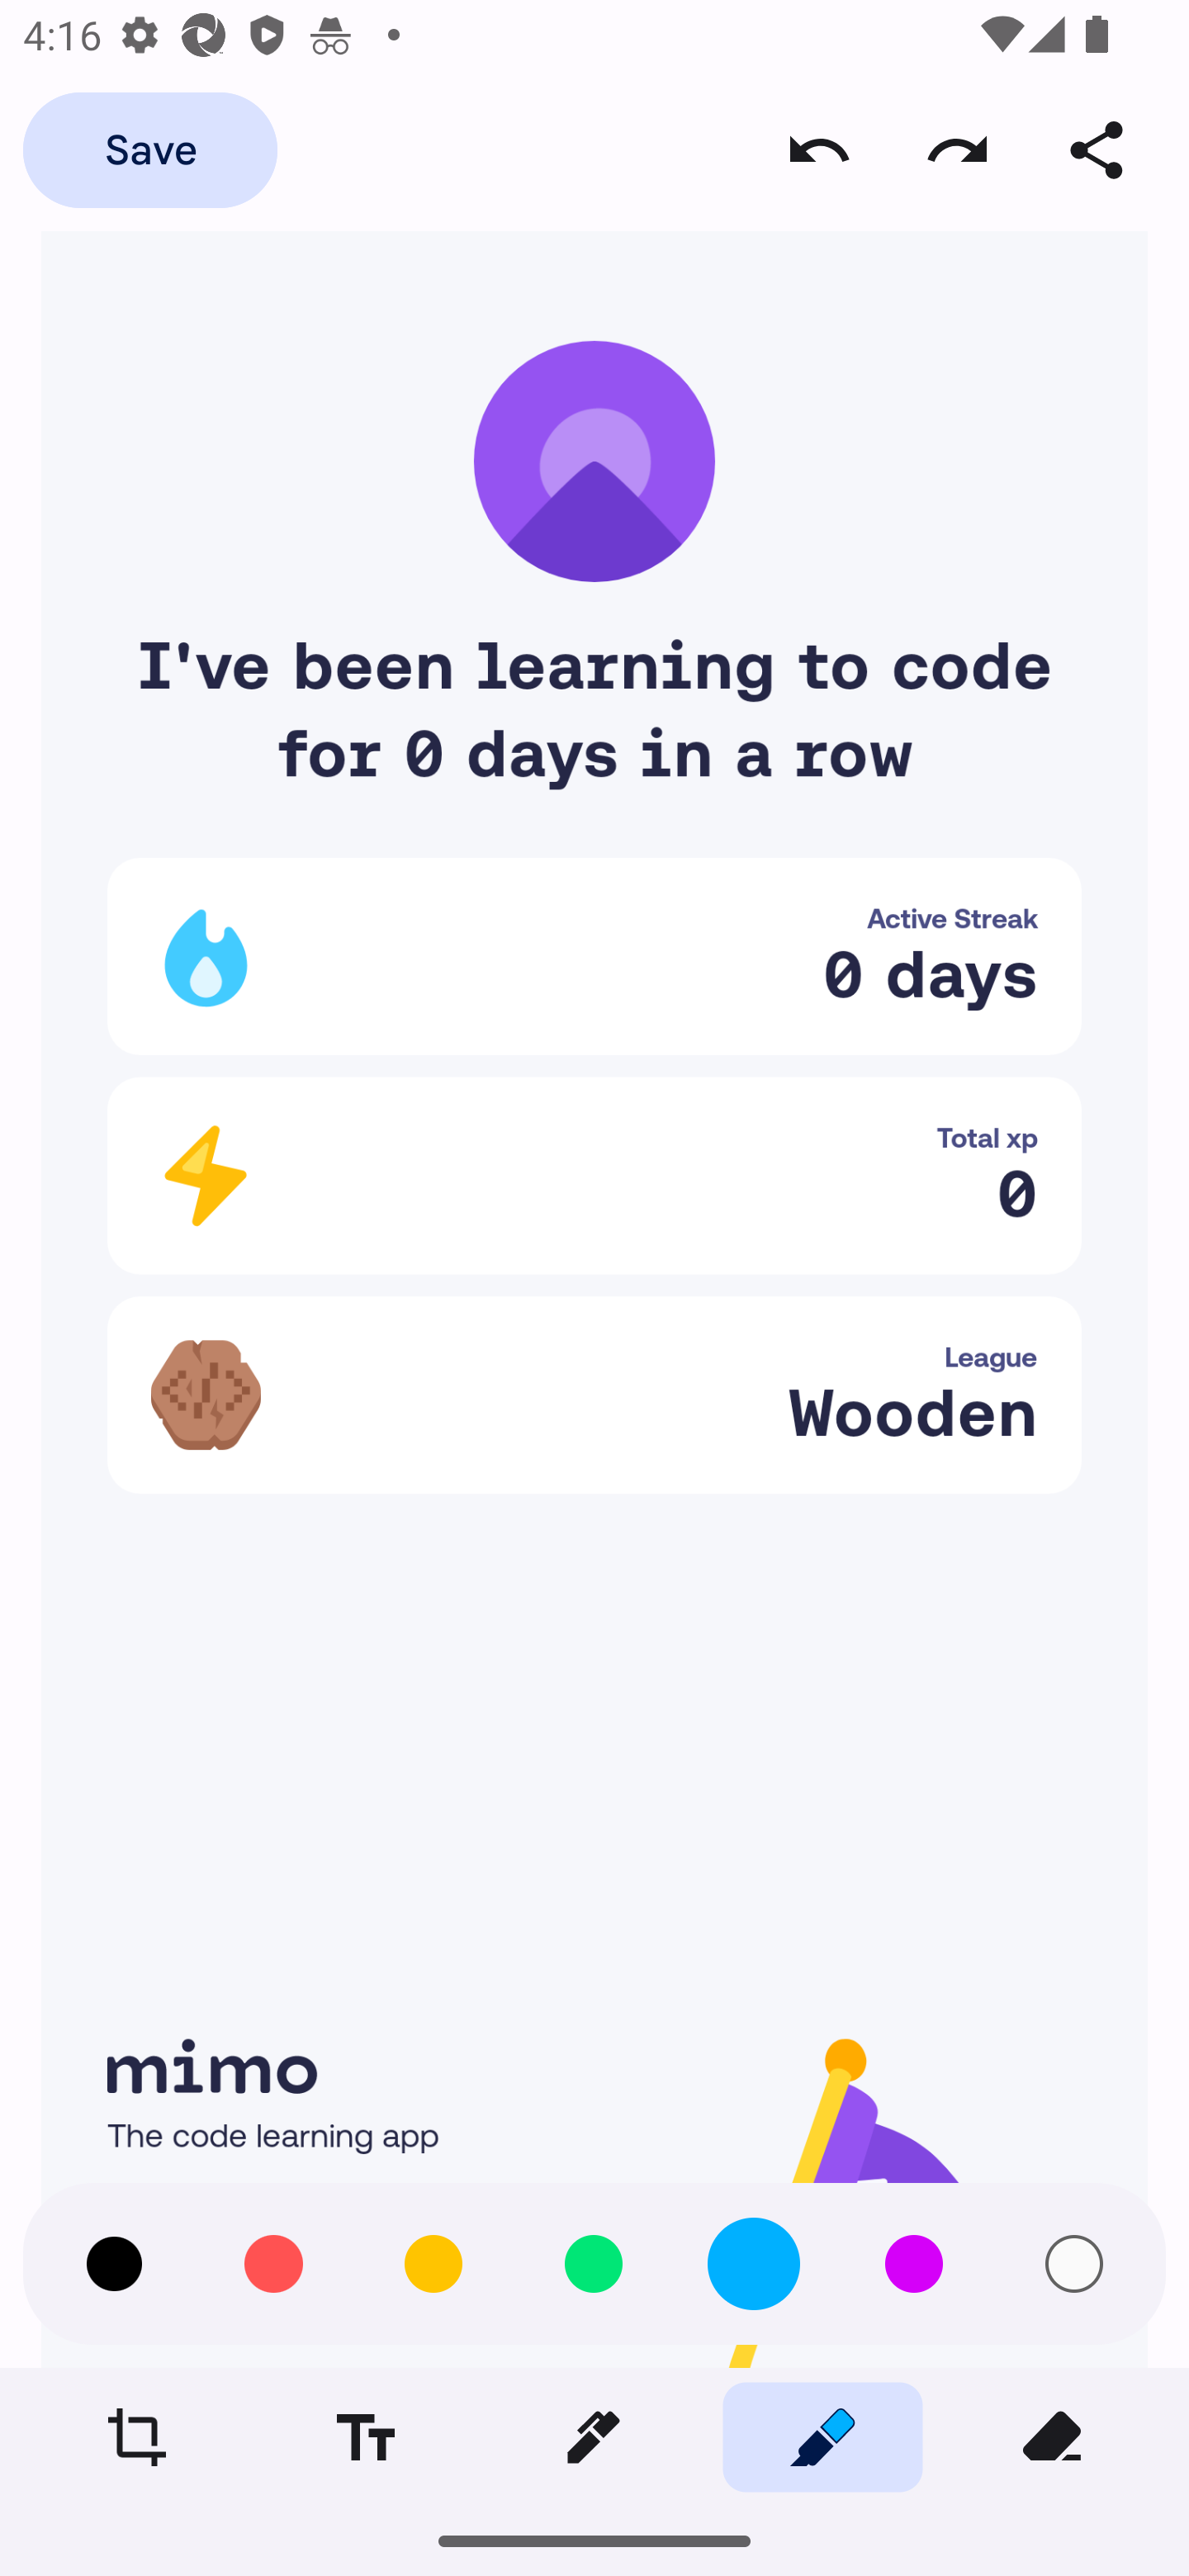 This screenshot has width=1189, height=2576. Describe the element at coordinates (913, 2264) in the screenshot. I see `Purple` at that location.